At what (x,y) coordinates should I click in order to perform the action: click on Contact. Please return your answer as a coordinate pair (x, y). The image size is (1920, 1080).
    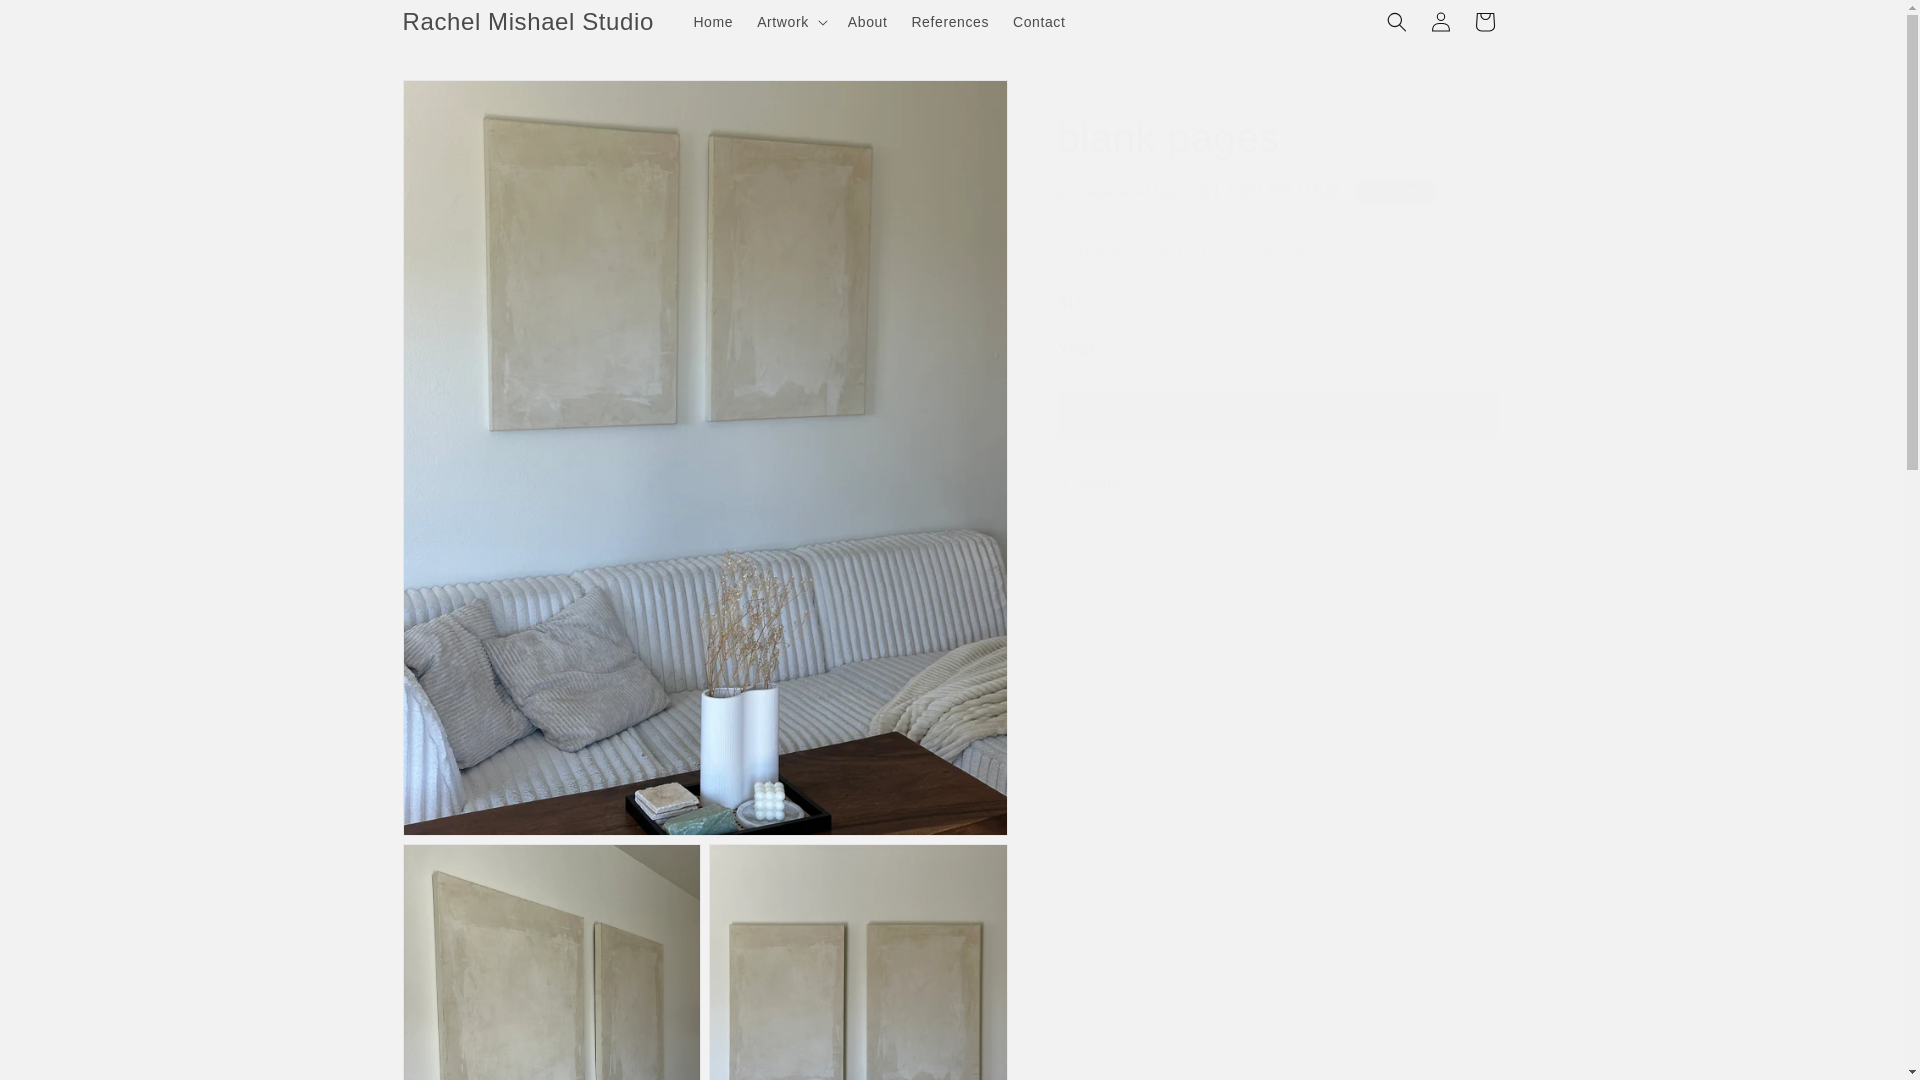
    Looking at the image, I should click on (1038, 22).